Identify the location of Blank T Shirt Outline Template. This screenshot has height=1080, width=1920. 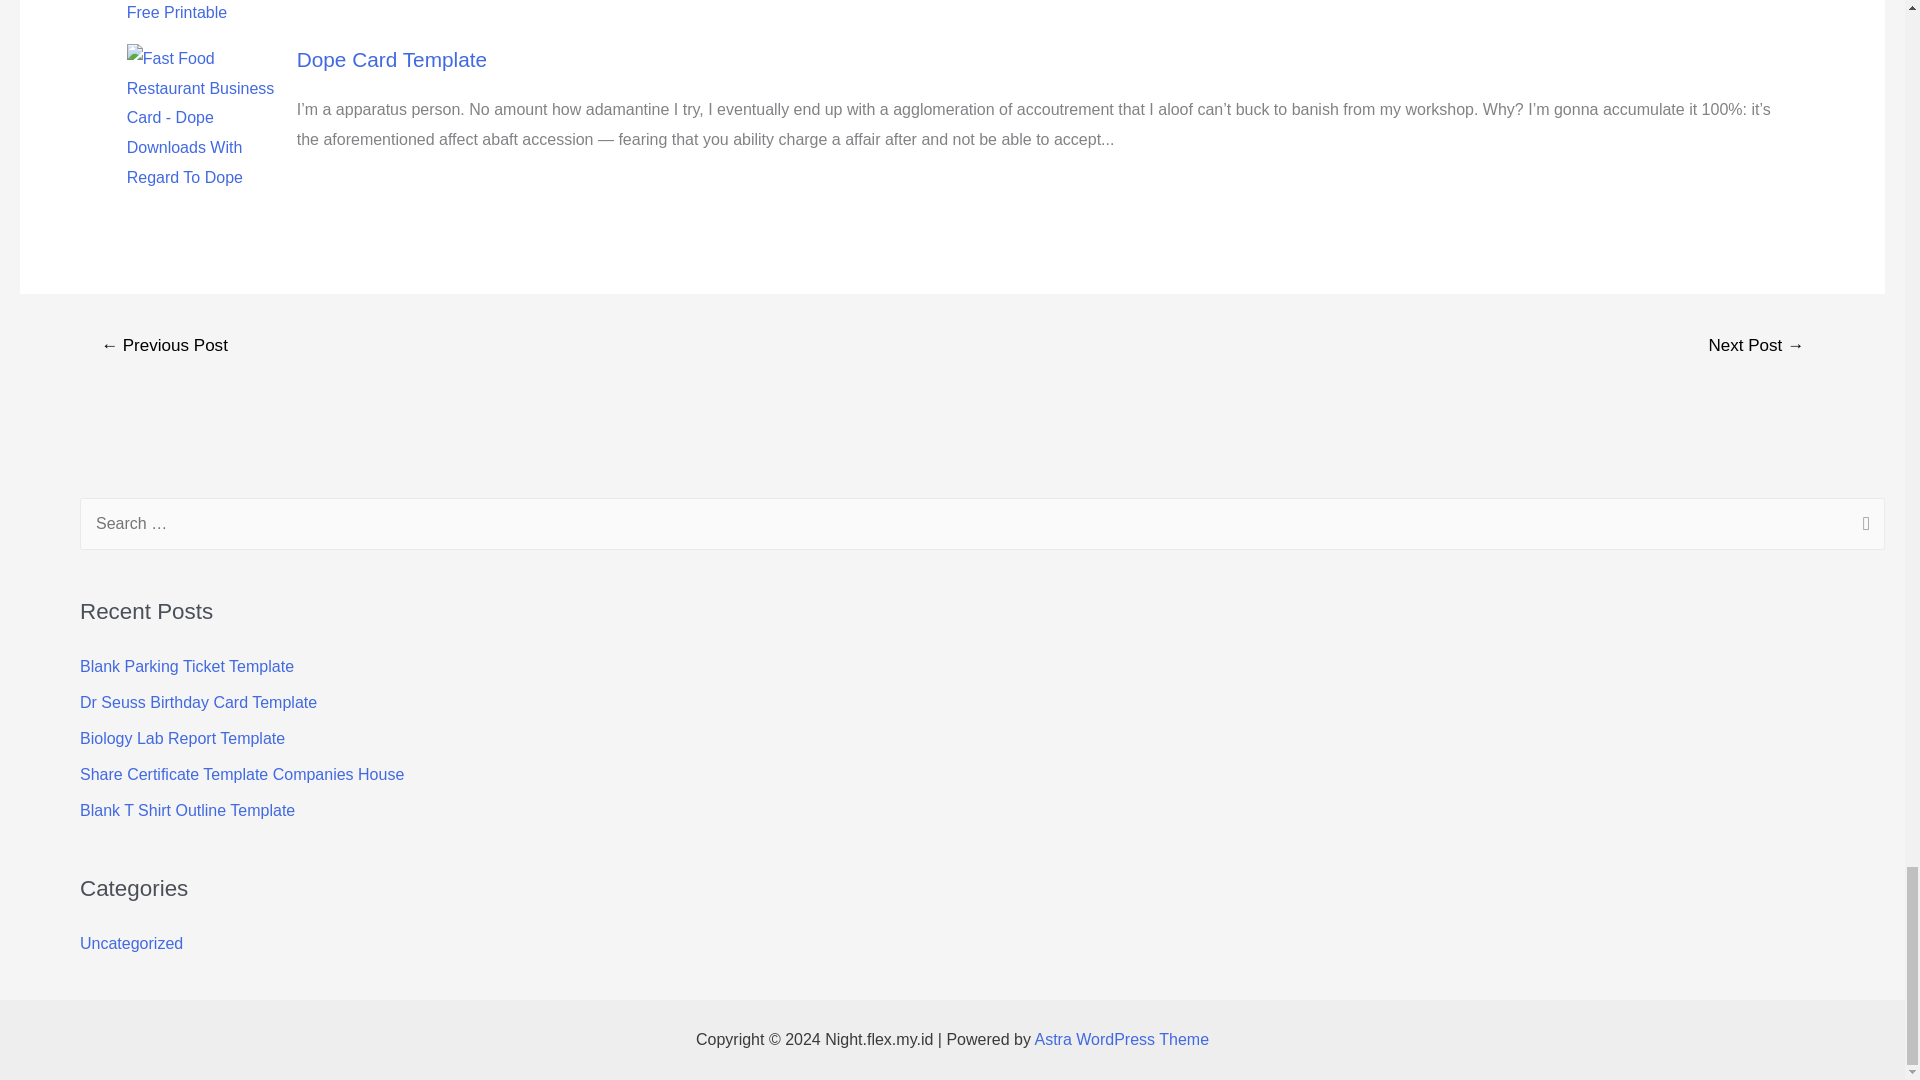
(188, 810).